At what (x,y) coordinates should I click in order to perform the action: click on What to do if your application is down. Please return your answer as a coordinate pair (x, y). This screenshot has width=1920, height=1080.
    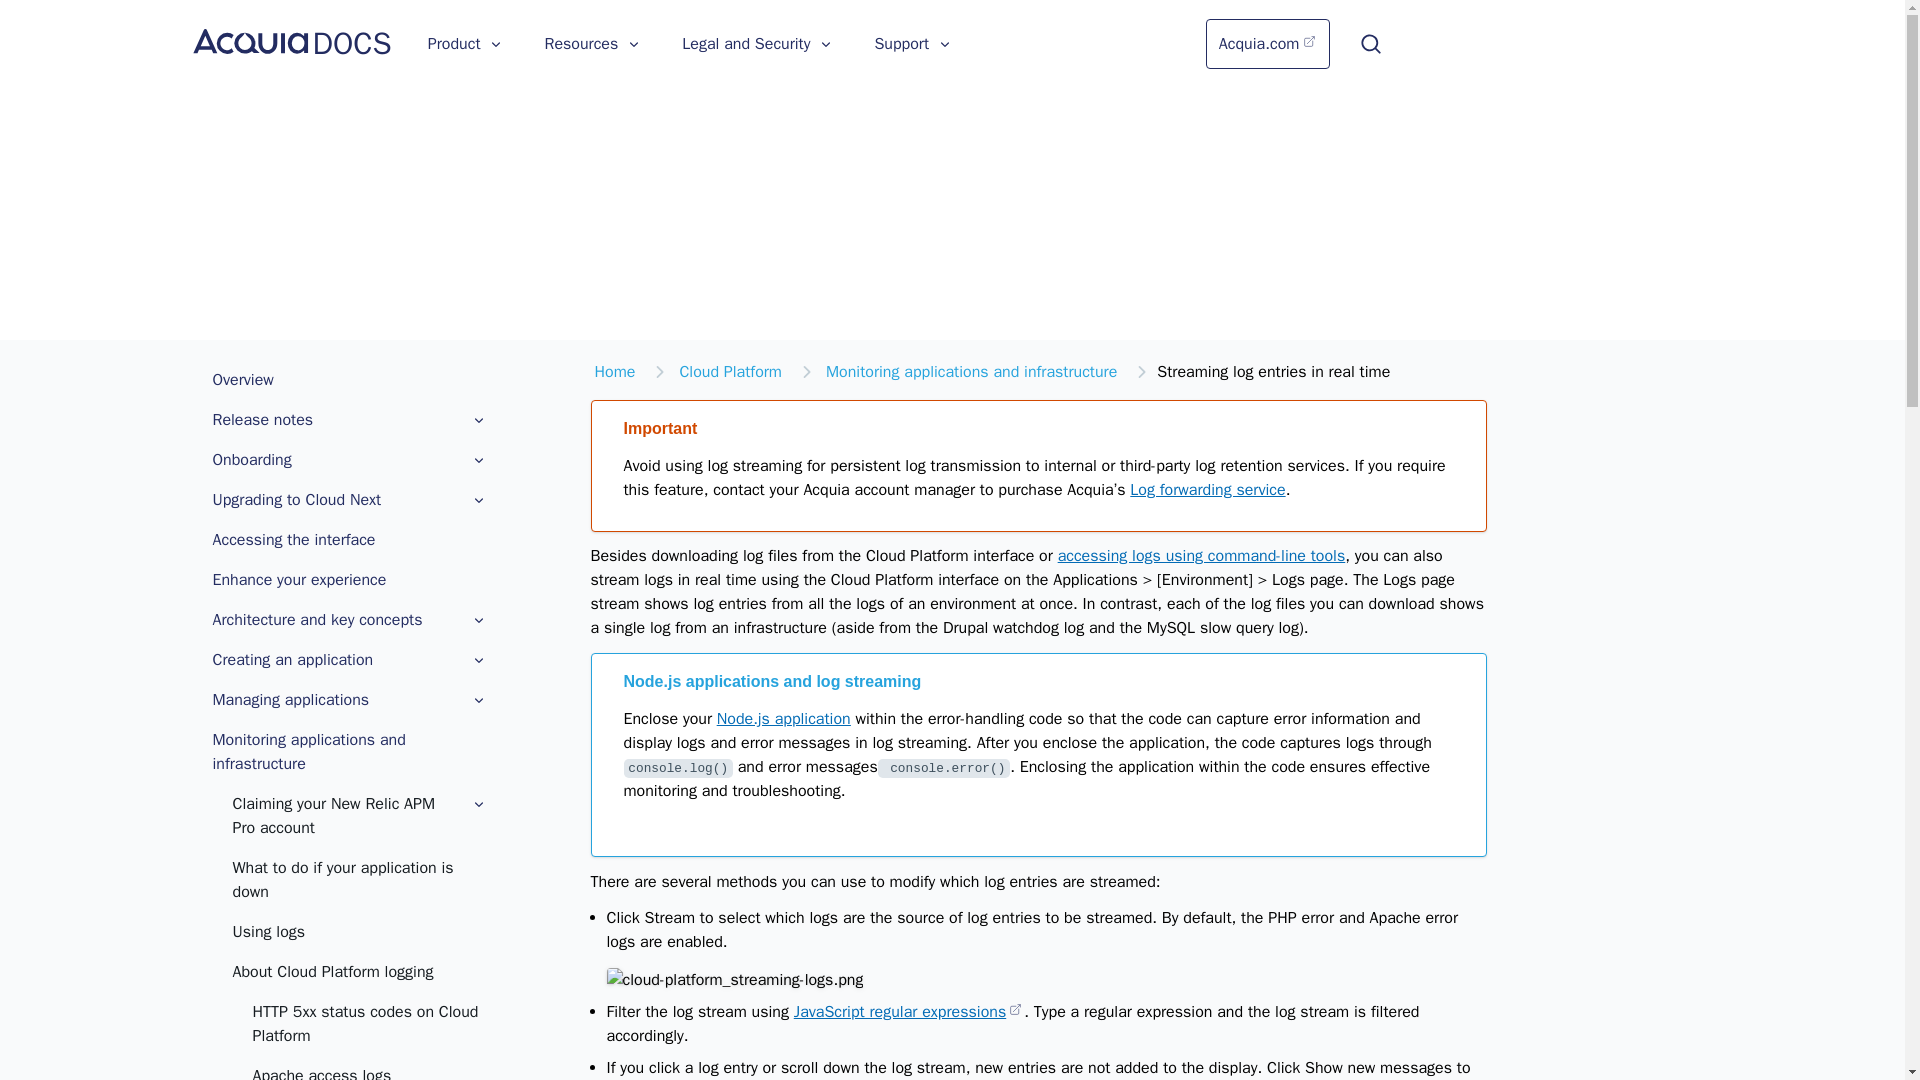
    Looking at the image, I should click on (358, 880).